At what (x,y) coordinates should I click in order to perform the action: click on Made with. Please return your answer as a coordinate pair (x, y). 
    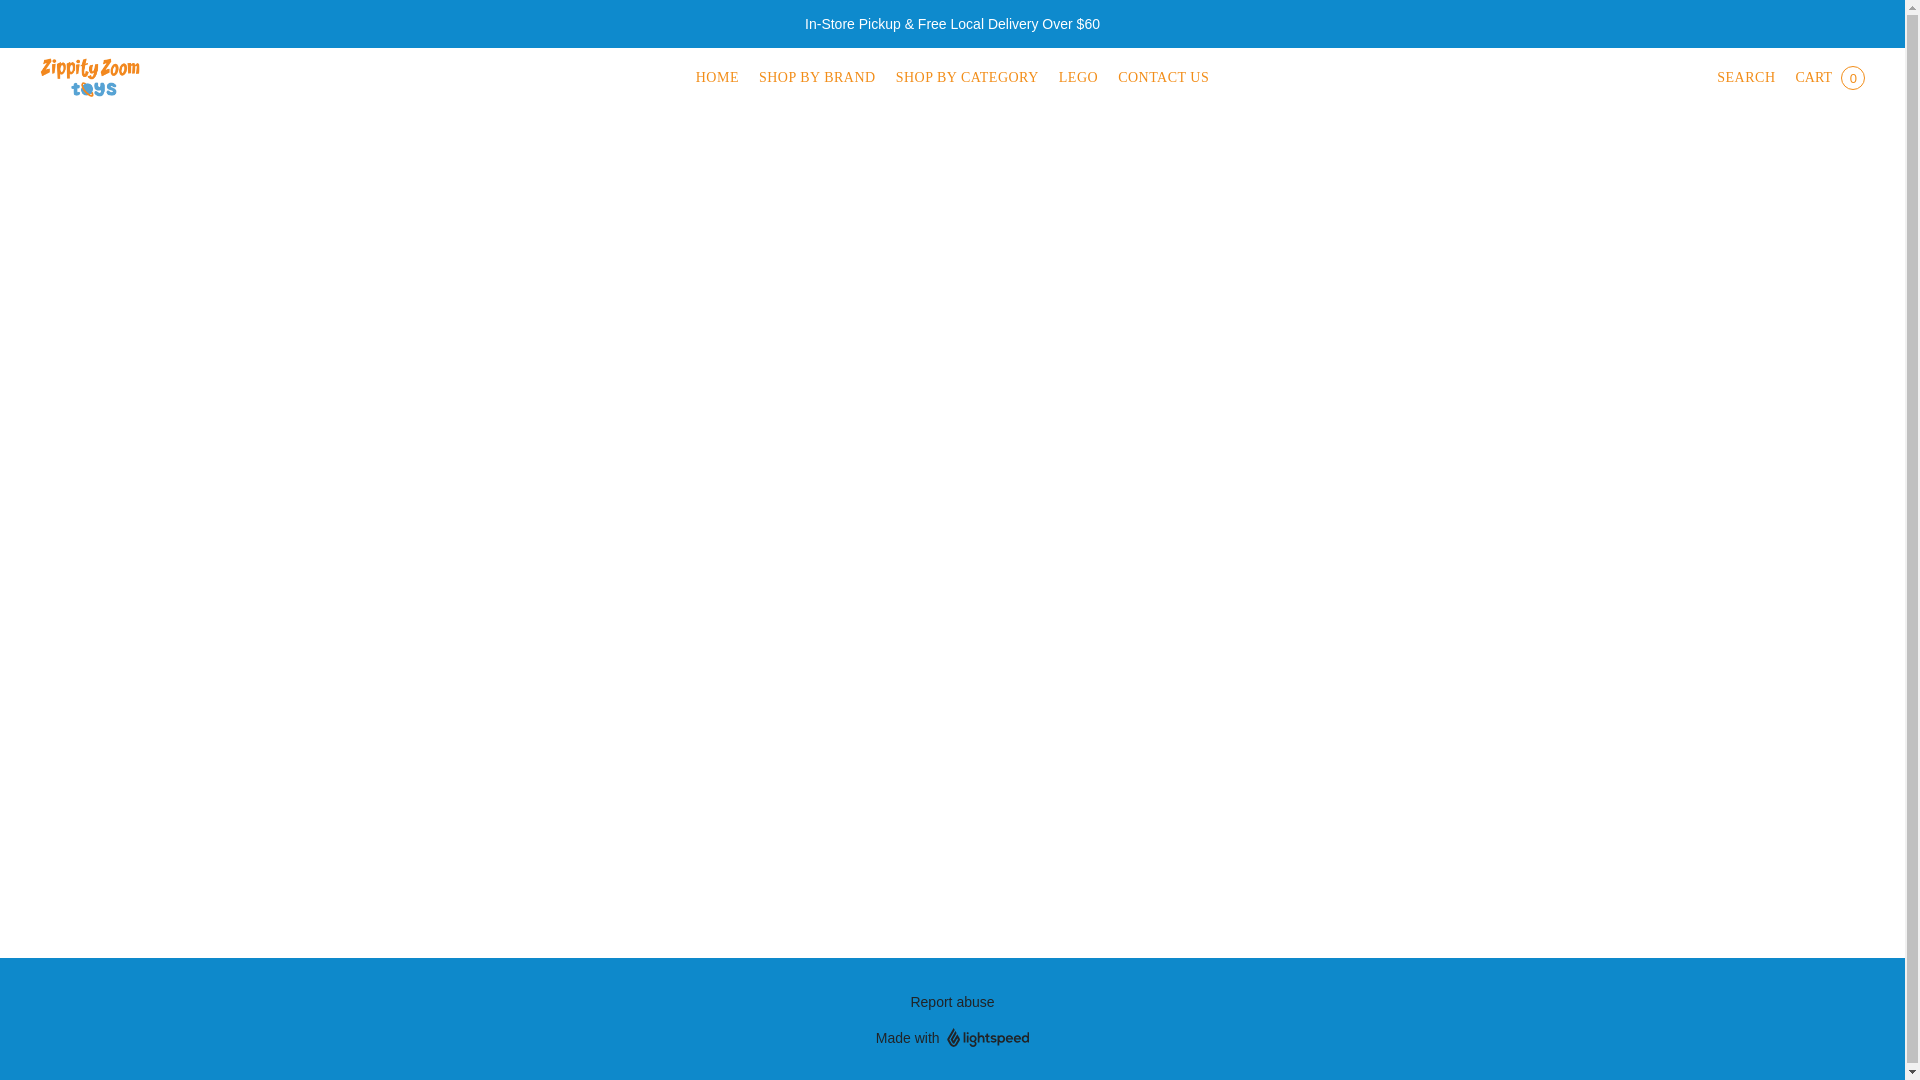
    Looking at the image, I should click on (952, 1038).